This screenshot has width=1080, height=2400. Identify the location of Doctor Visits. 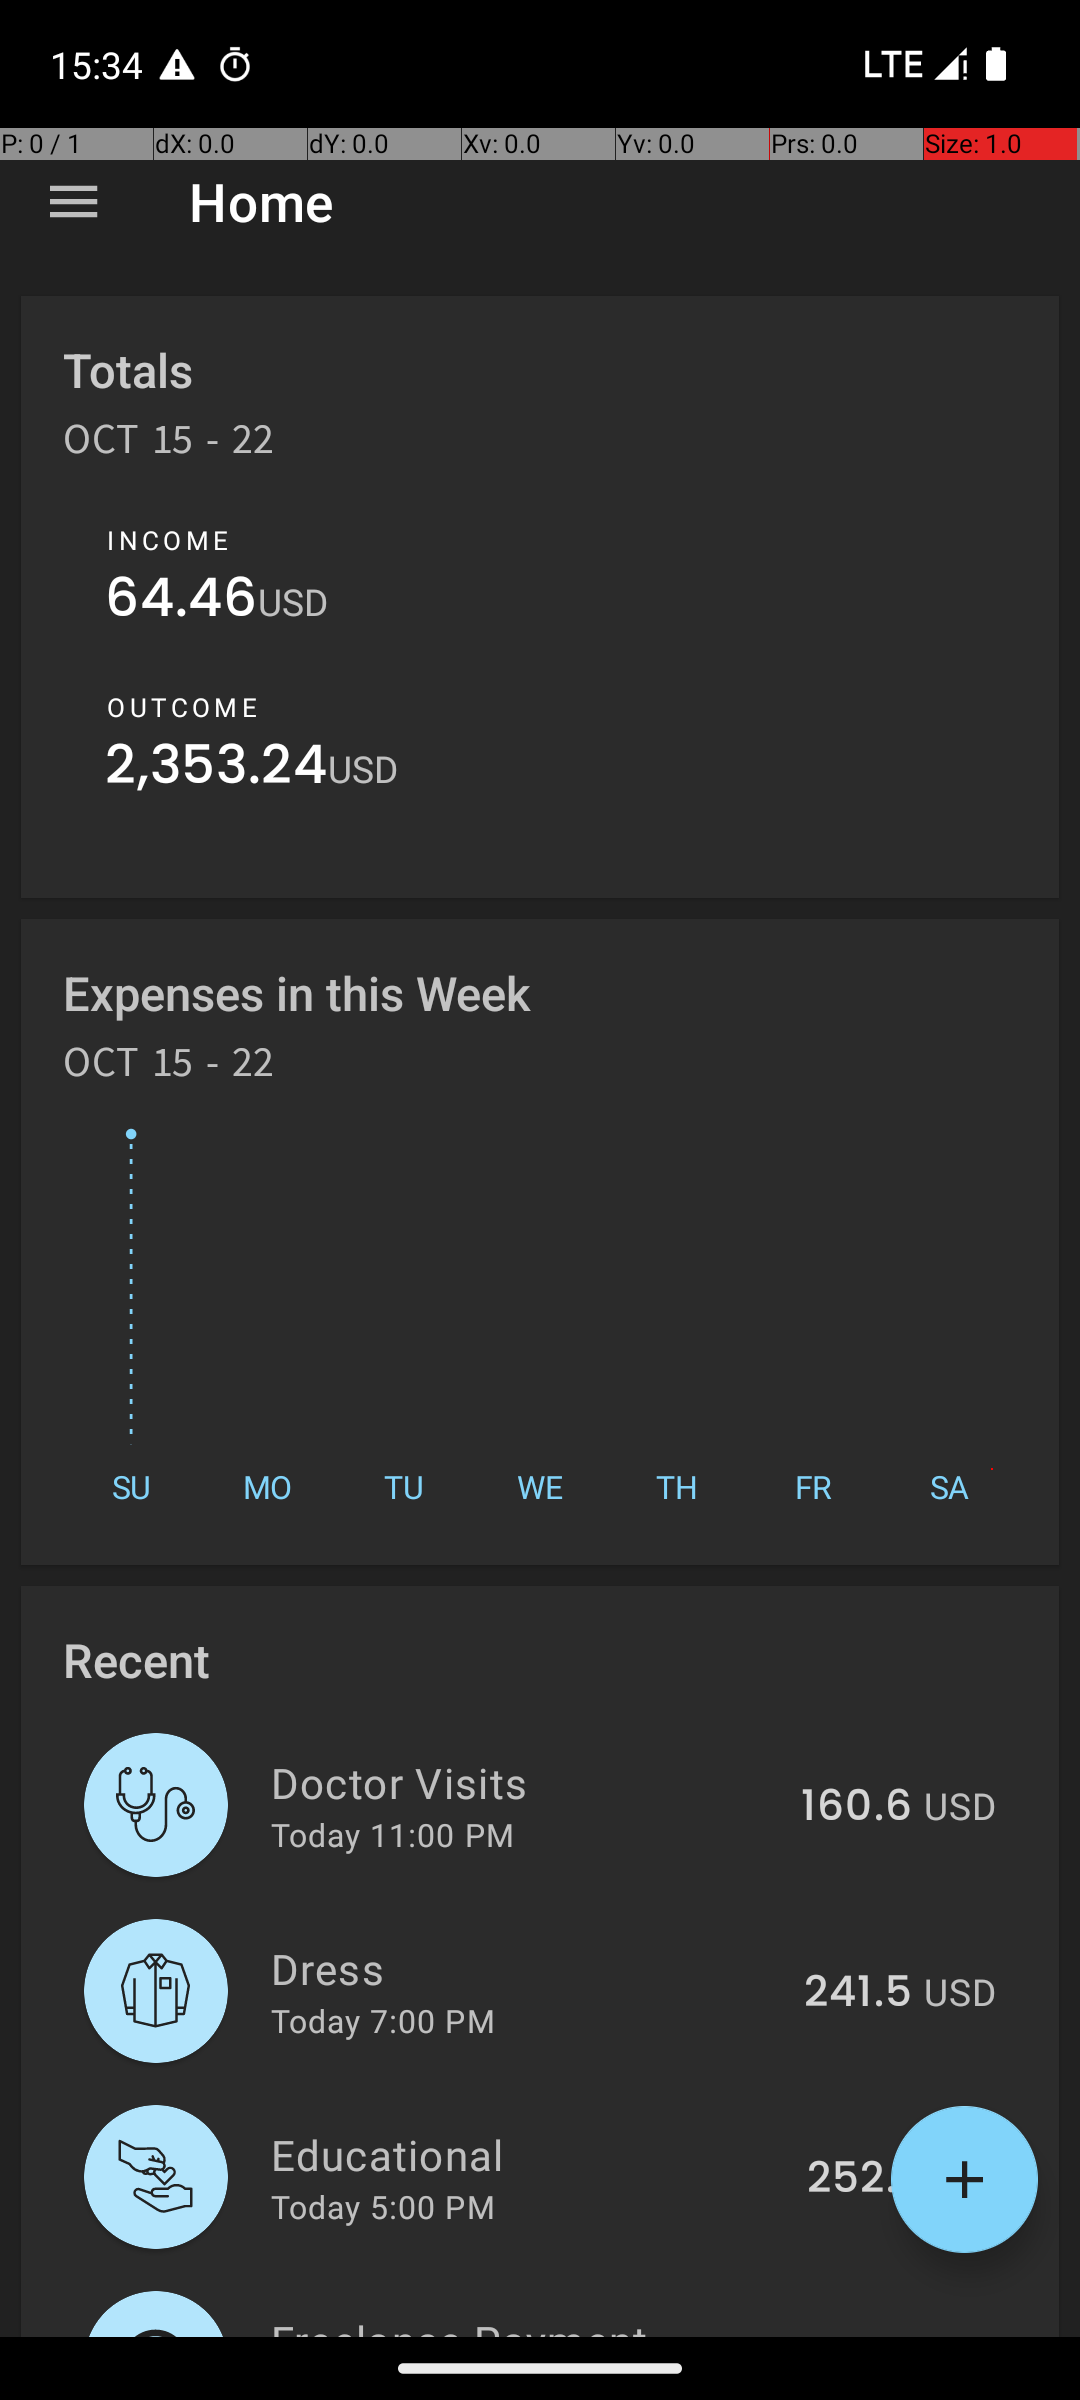
(524, 1782).